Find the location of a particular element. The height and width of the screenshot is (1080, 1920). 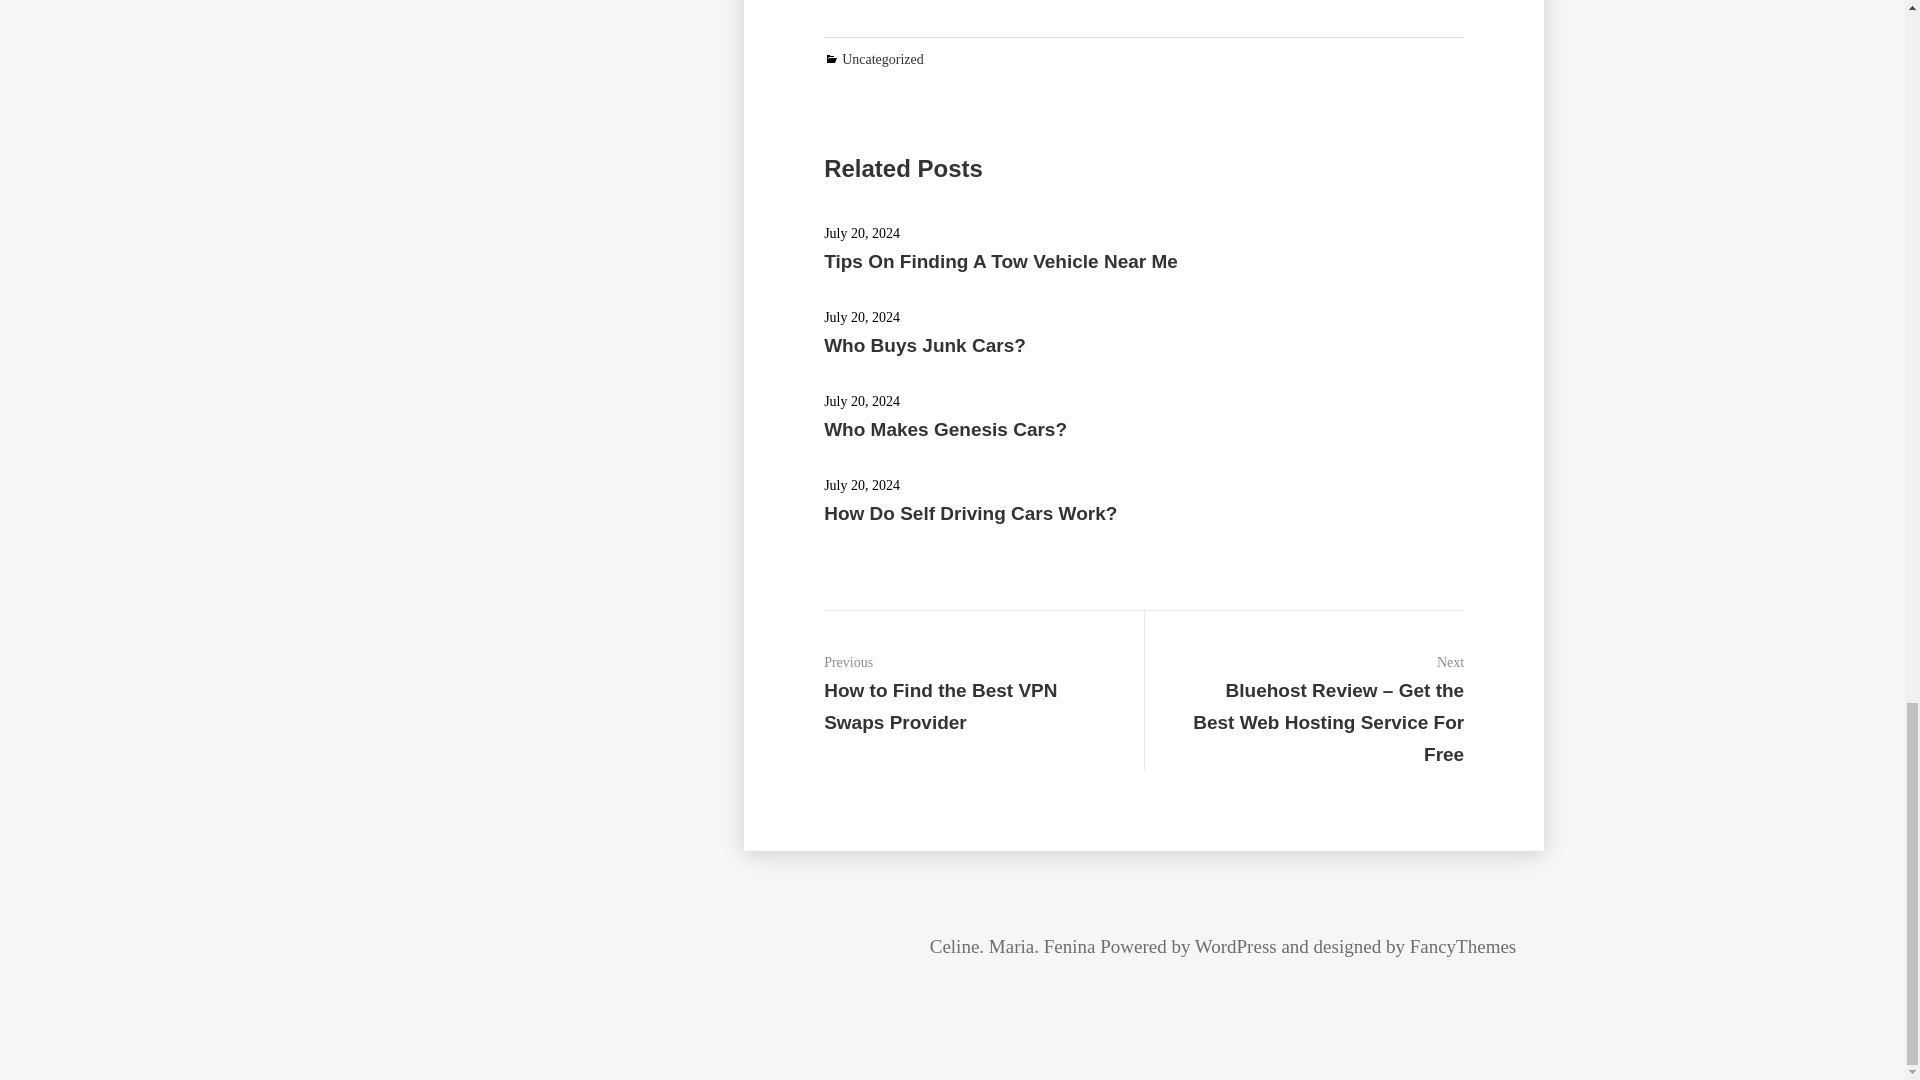

Who Buys Junk Cars? is located at coordinates (924, 345).